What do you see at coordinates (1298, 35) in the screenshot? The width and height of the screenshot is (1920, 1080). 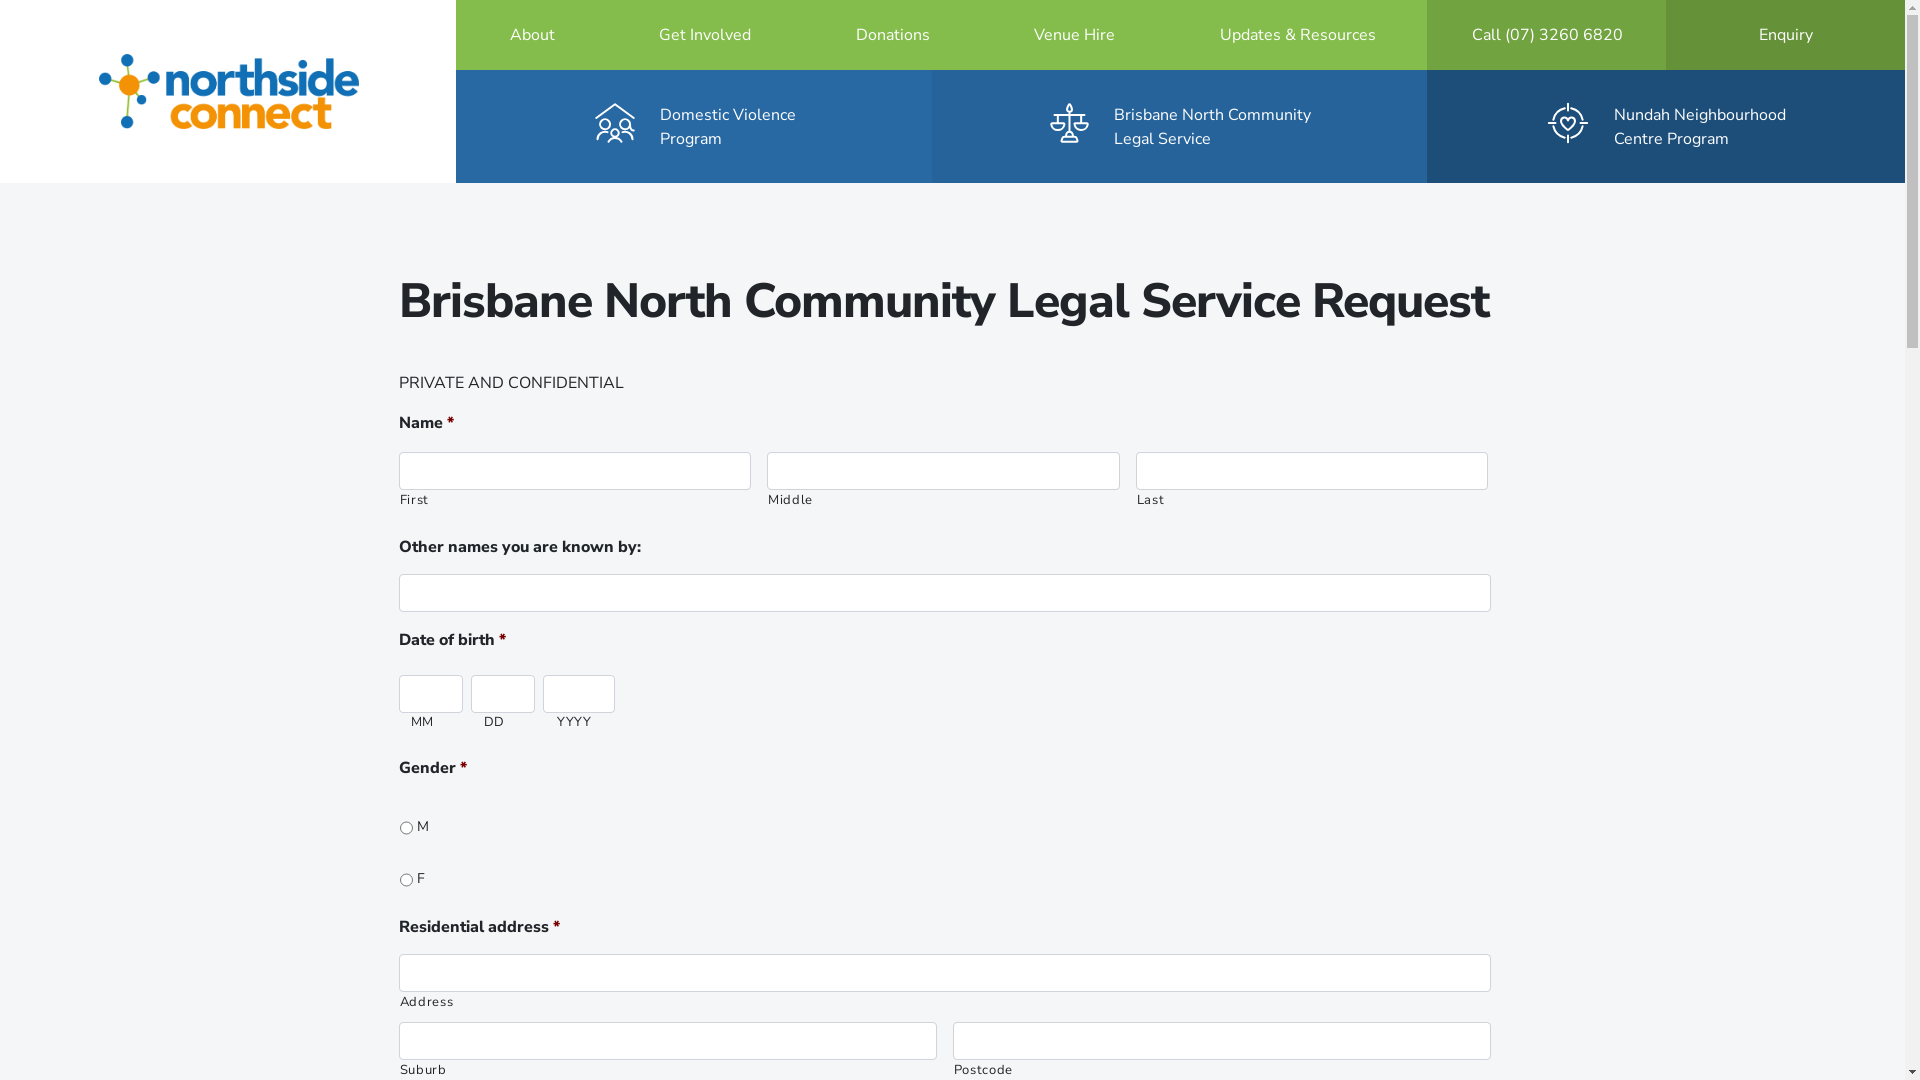 I see `Updates & Resources` at bounding box center [1298, 35].